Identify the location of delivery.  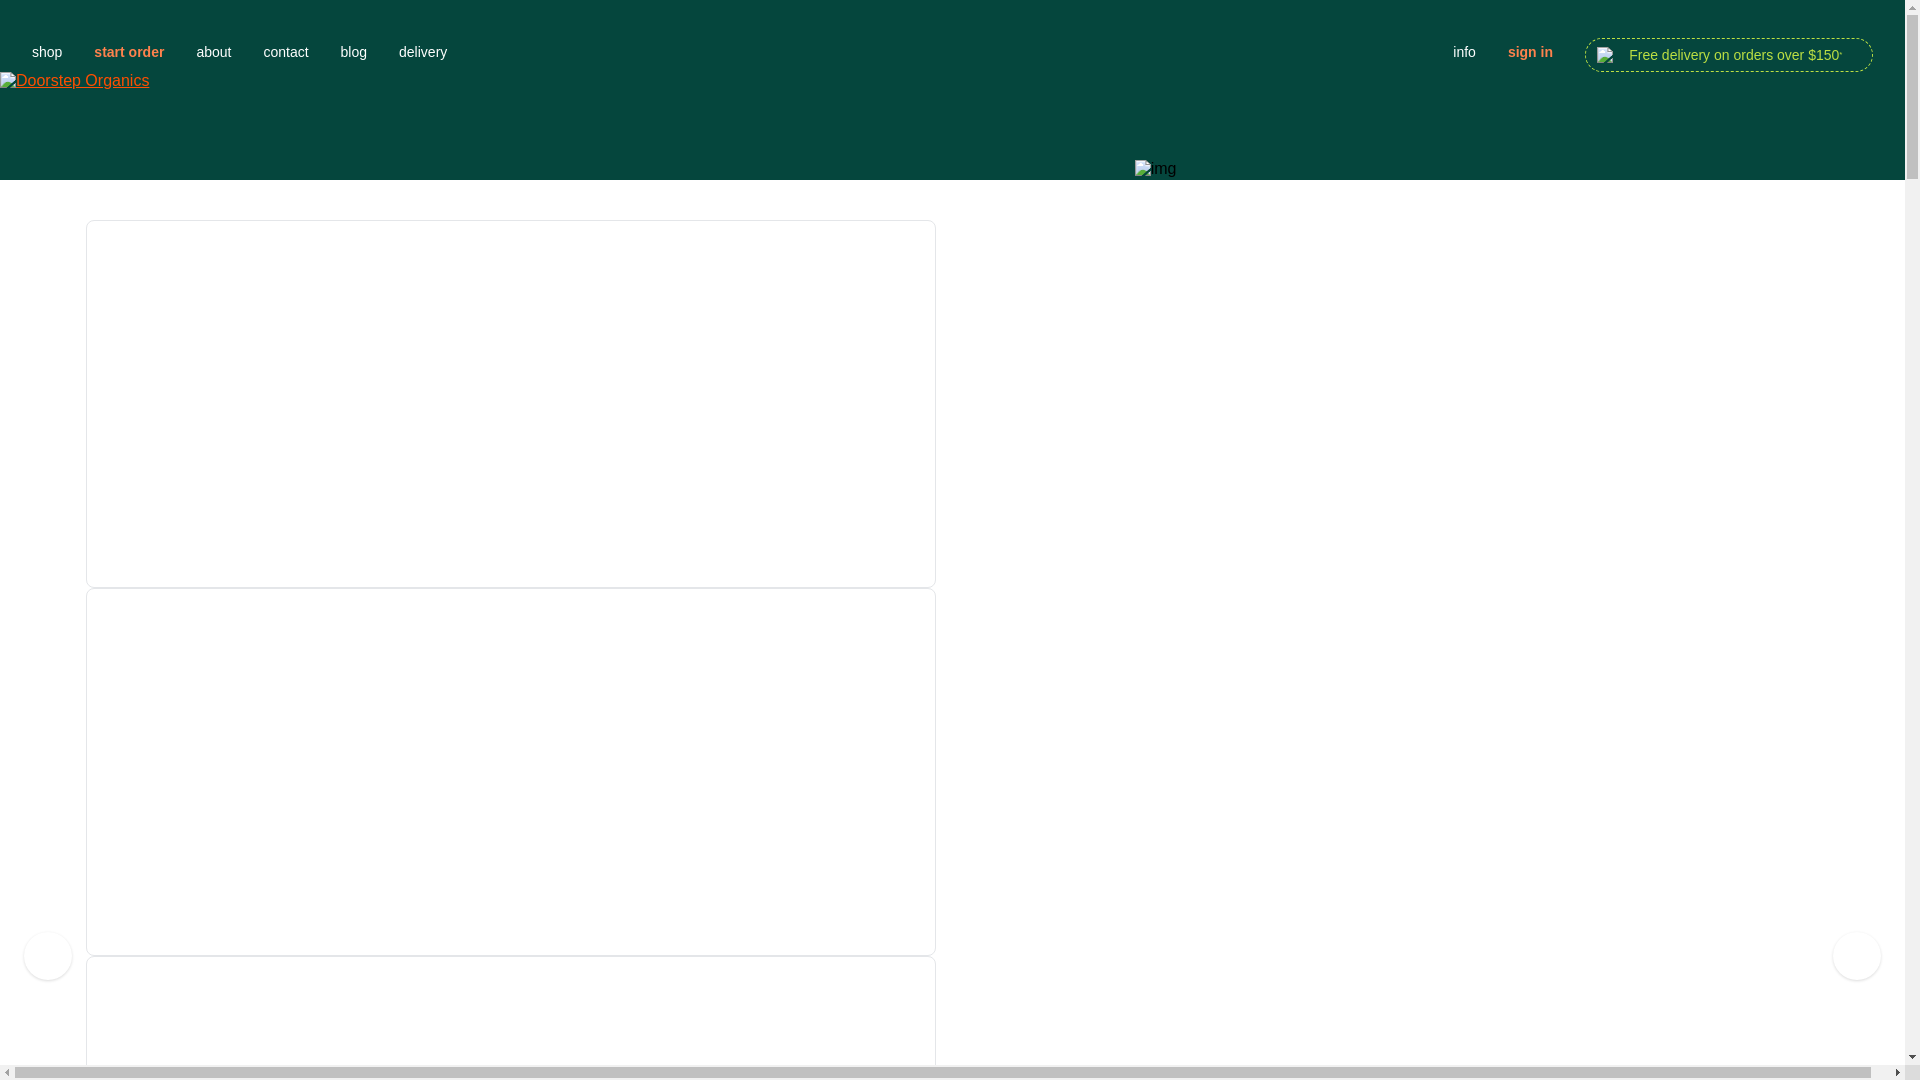
(910, 52).